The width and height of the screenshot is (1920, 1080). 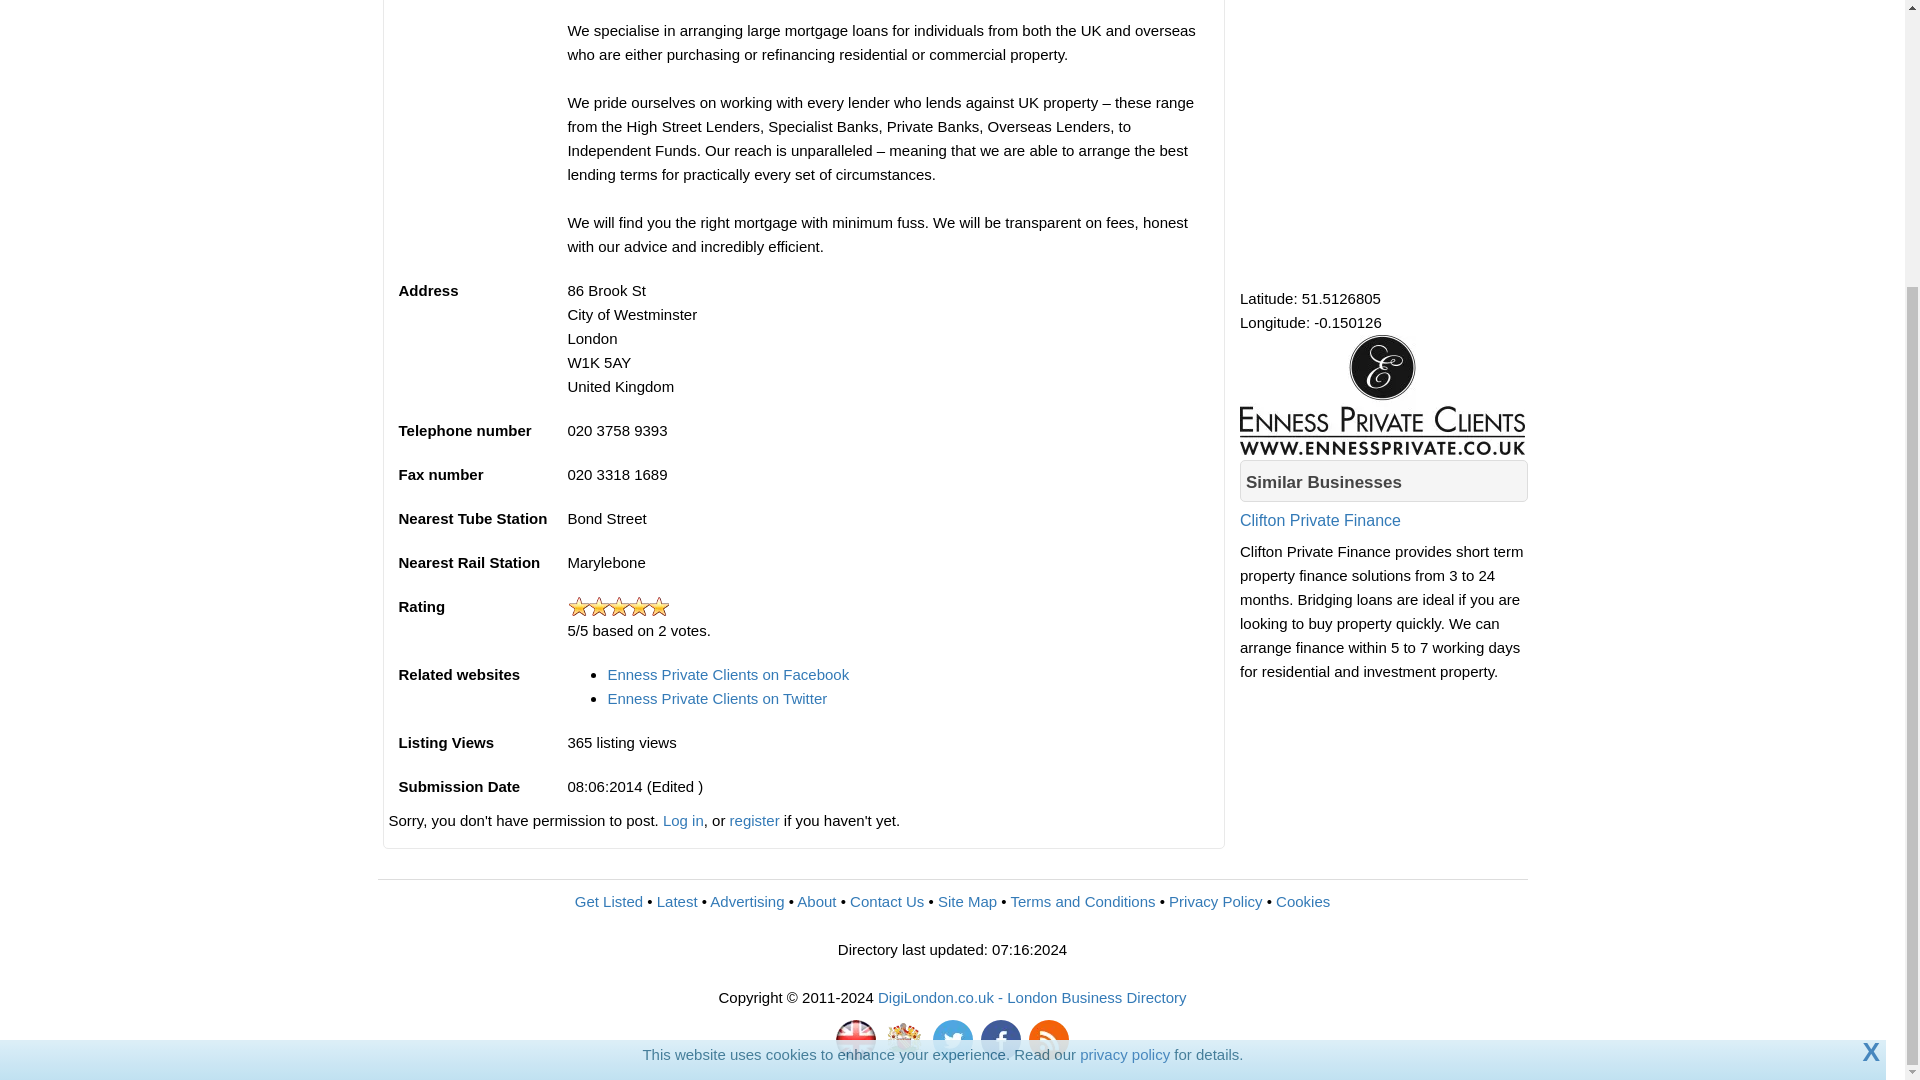 I want to click on EPC MASTER Stacked BLACK.jpg, so click(x=1382, y=394).